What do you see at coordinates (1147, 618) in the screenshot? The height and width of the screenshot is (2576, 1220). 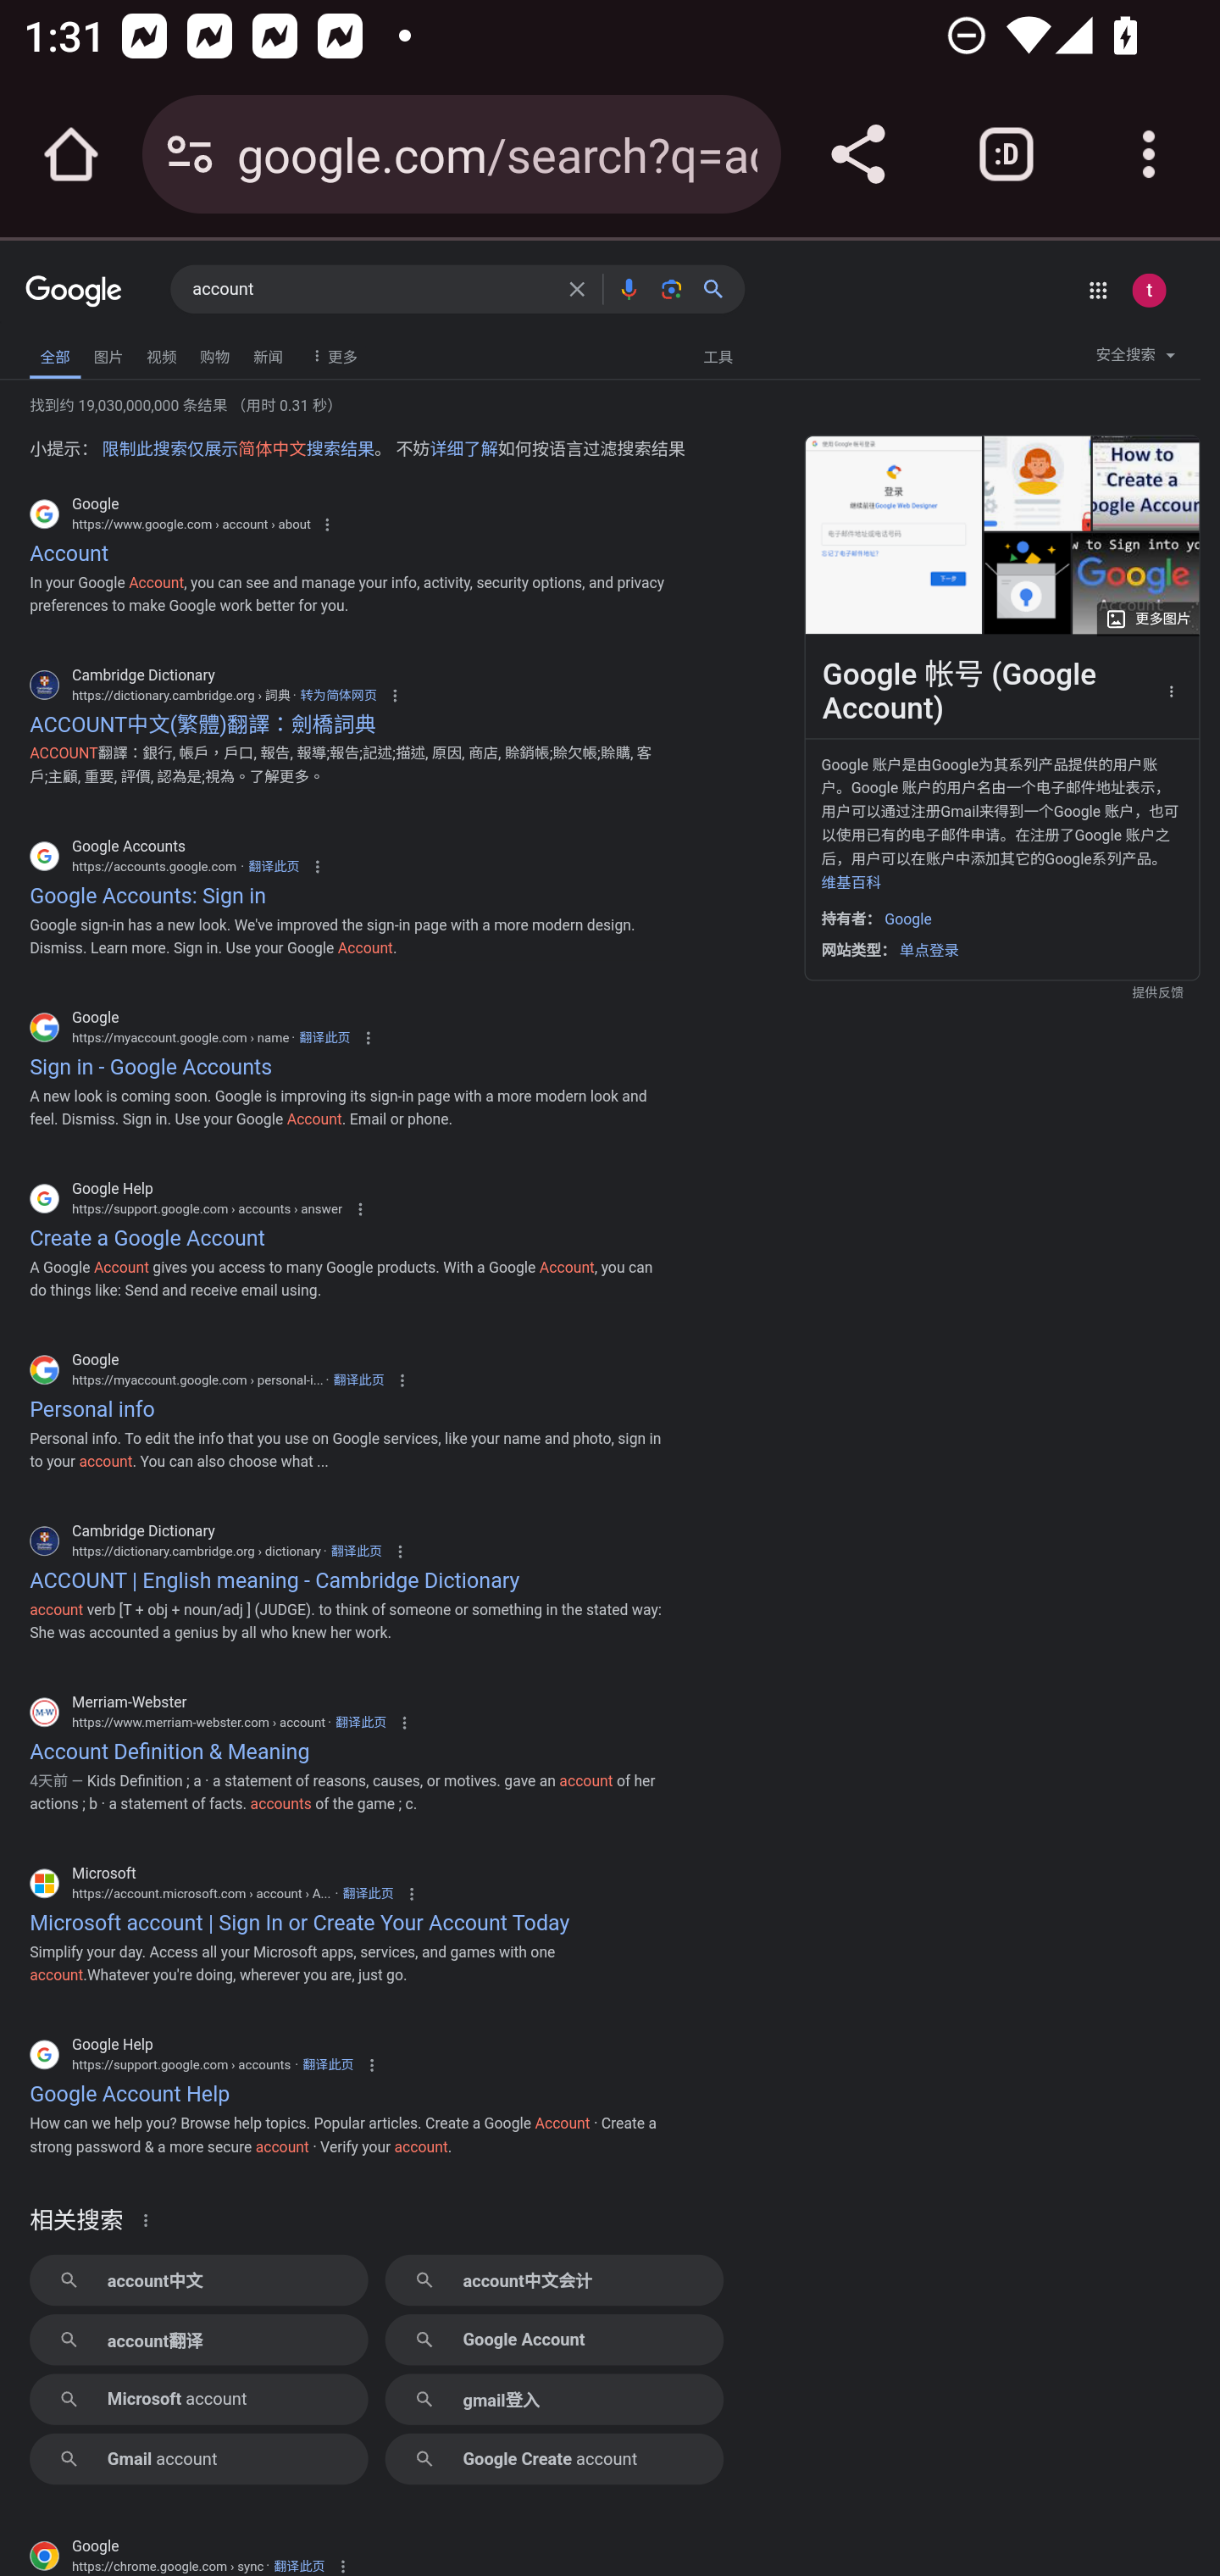 I see `更多图片` at bounding box center [1147, 618].